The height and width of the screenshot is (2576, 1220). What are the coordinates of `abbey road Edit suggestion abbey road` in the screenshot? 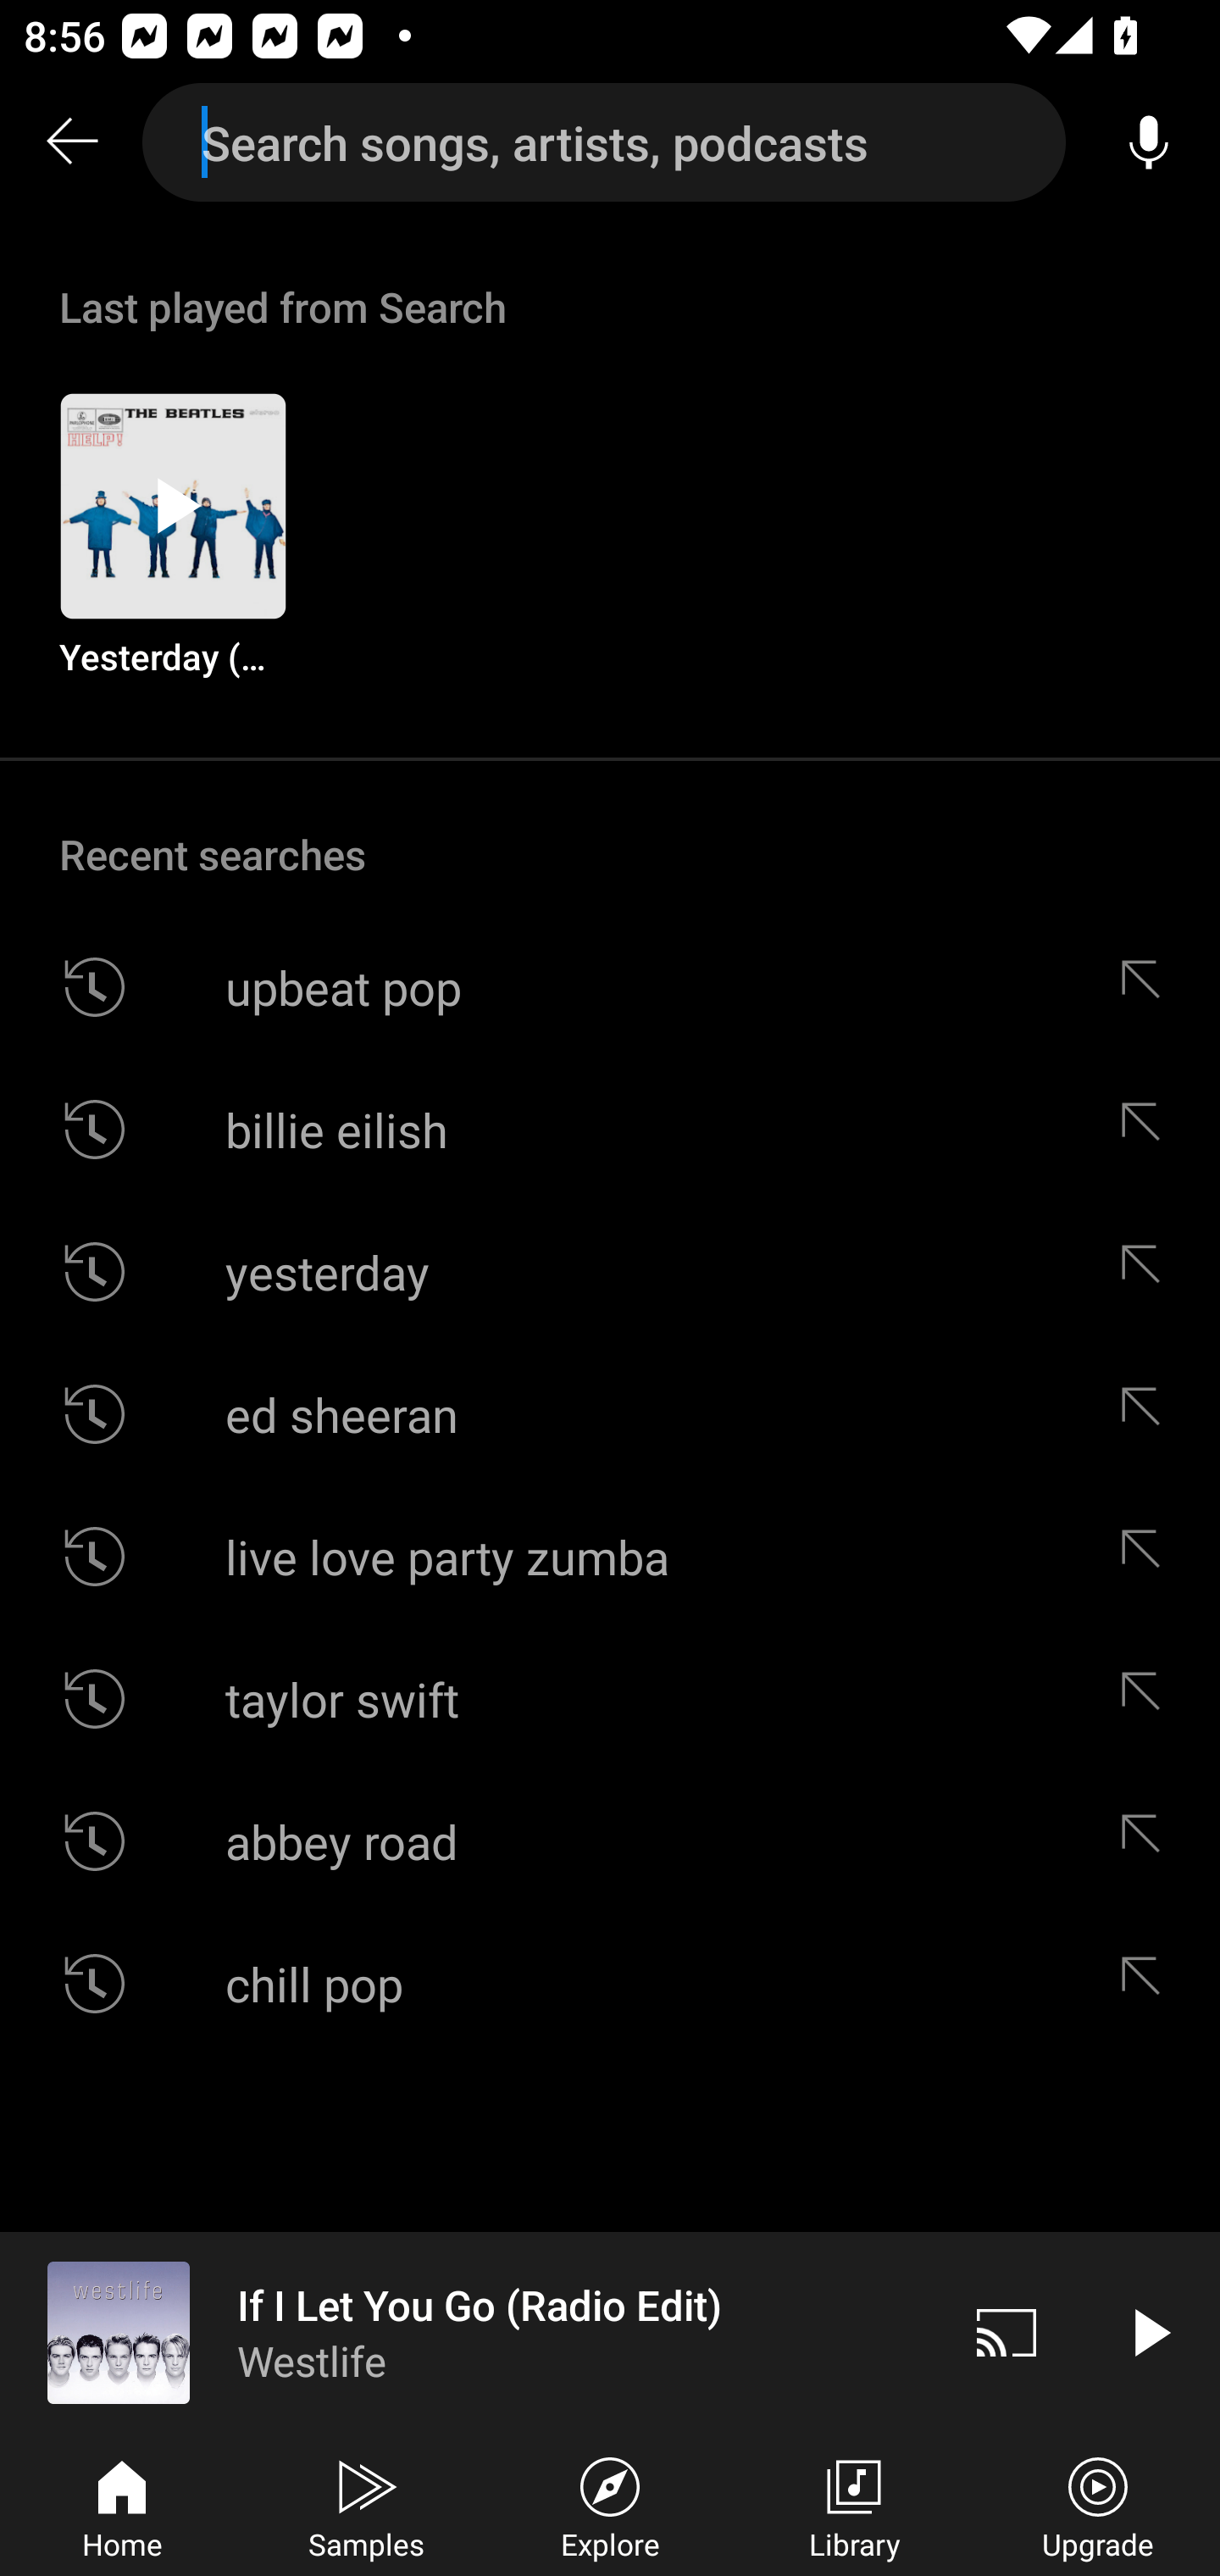 It's located at (610, 1840).